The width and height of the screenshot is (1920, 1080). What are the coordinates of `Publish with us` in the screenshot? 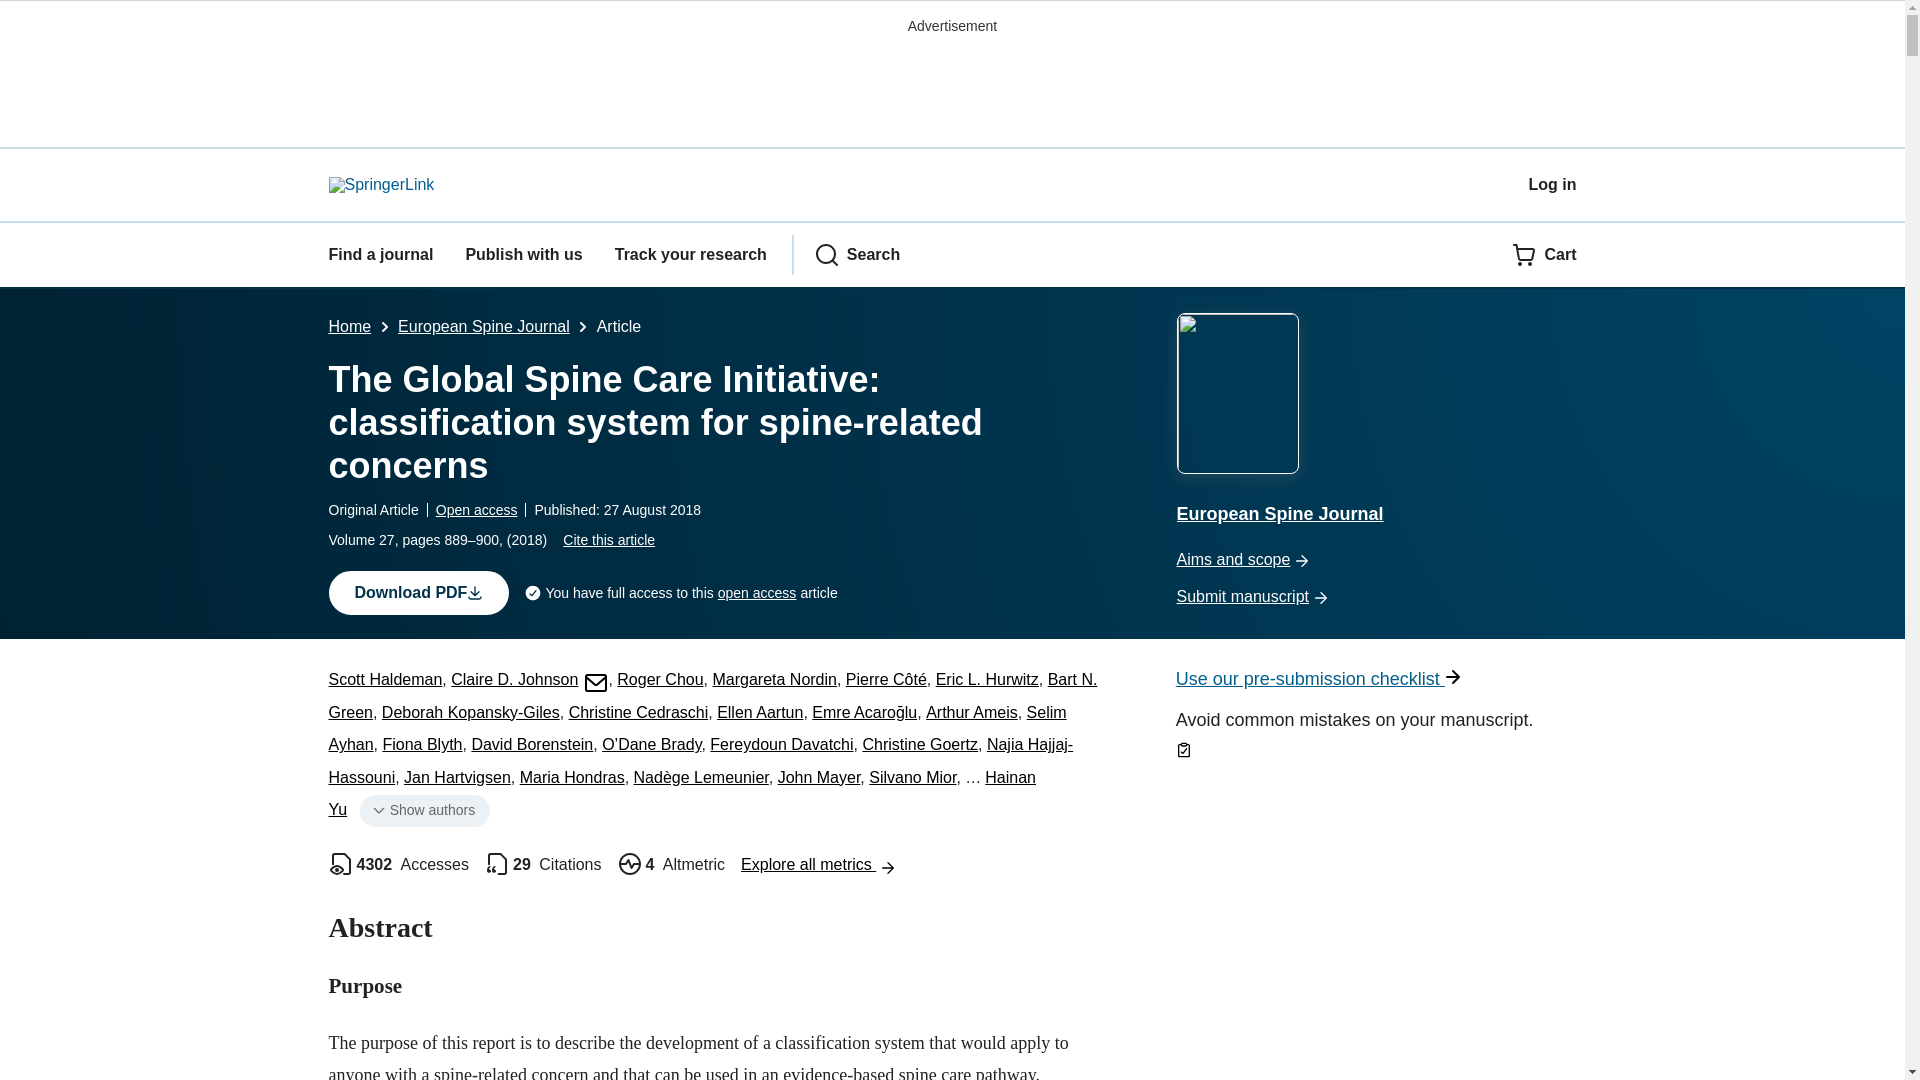 It's located at (522, 254).